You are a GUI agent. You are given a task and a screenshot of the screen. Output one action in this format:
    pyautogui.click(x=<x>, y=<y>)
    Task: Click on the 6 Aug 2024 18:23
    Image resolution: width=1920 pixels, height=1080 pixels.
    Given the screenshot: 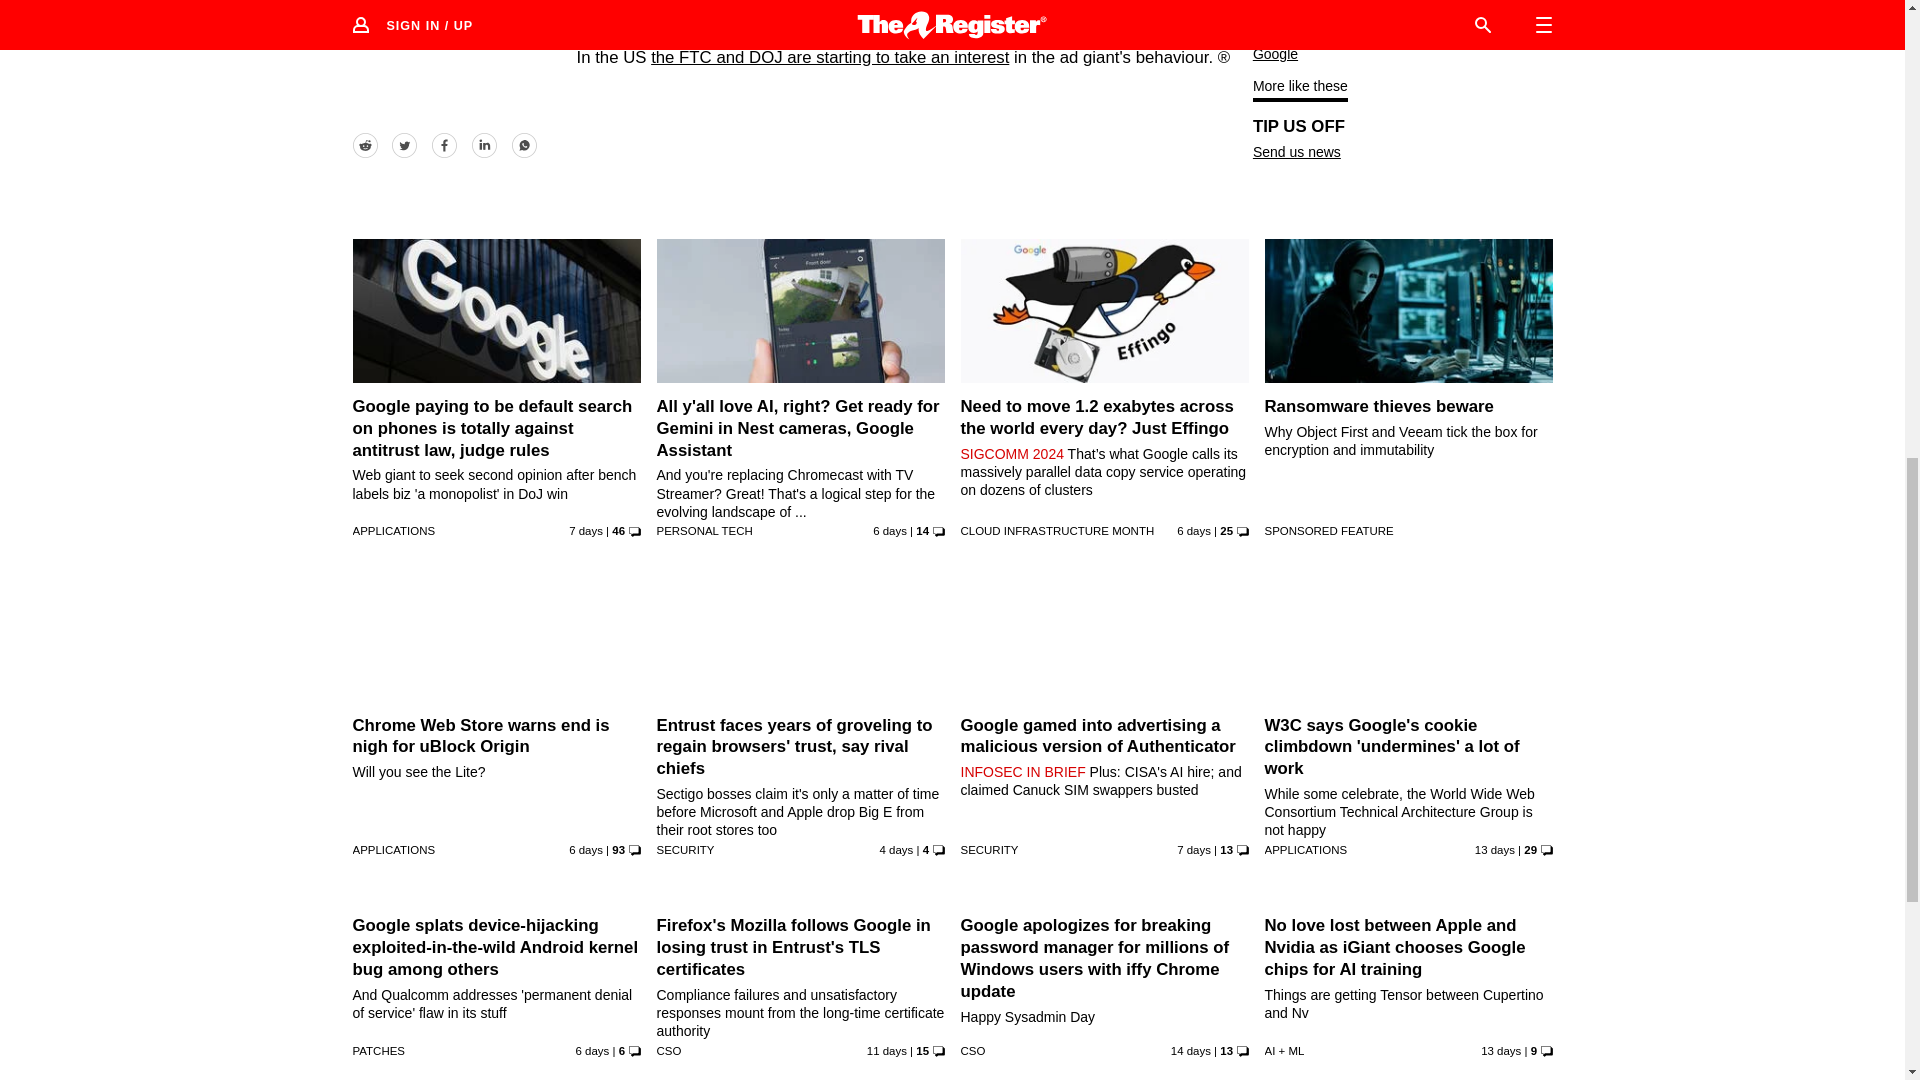 What is the action you would take?
    pyautogui.click(x=593, y=1051)
    